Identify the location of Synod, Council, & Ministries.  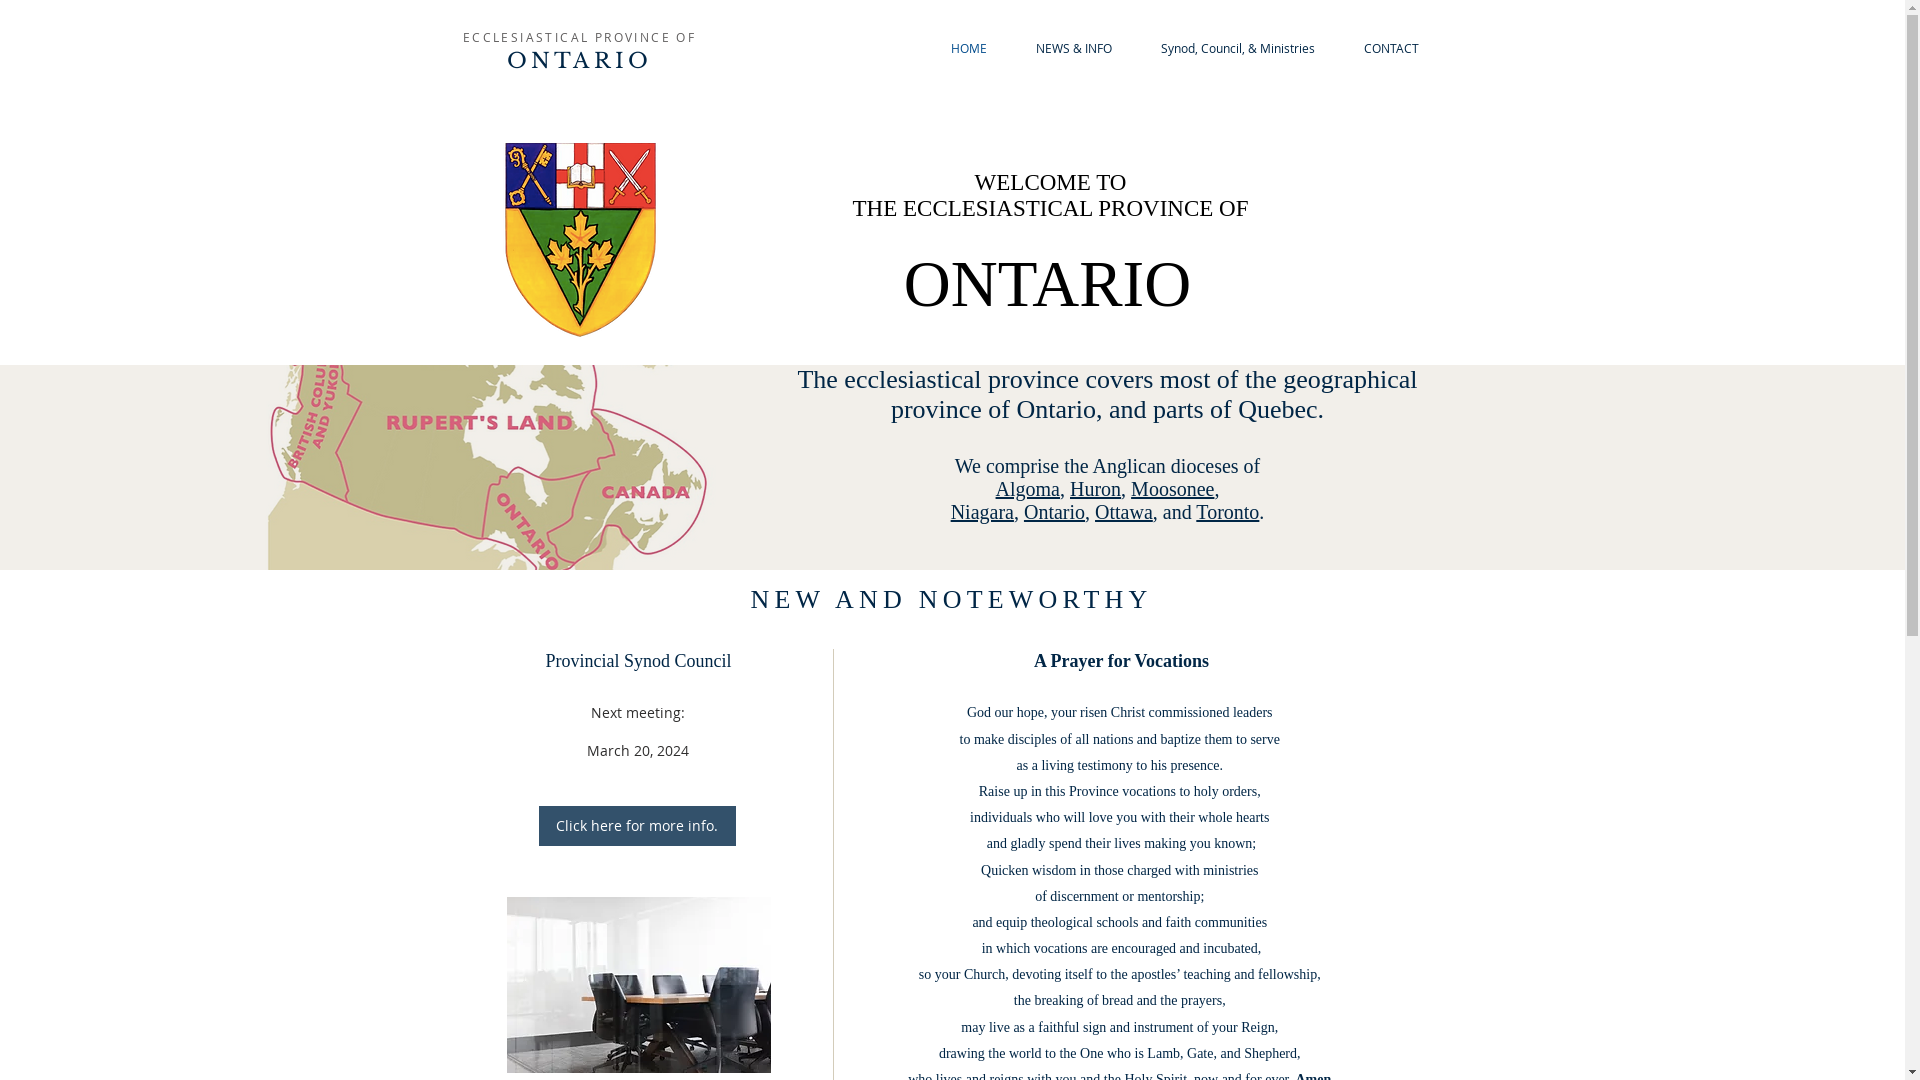
(1238, 48).